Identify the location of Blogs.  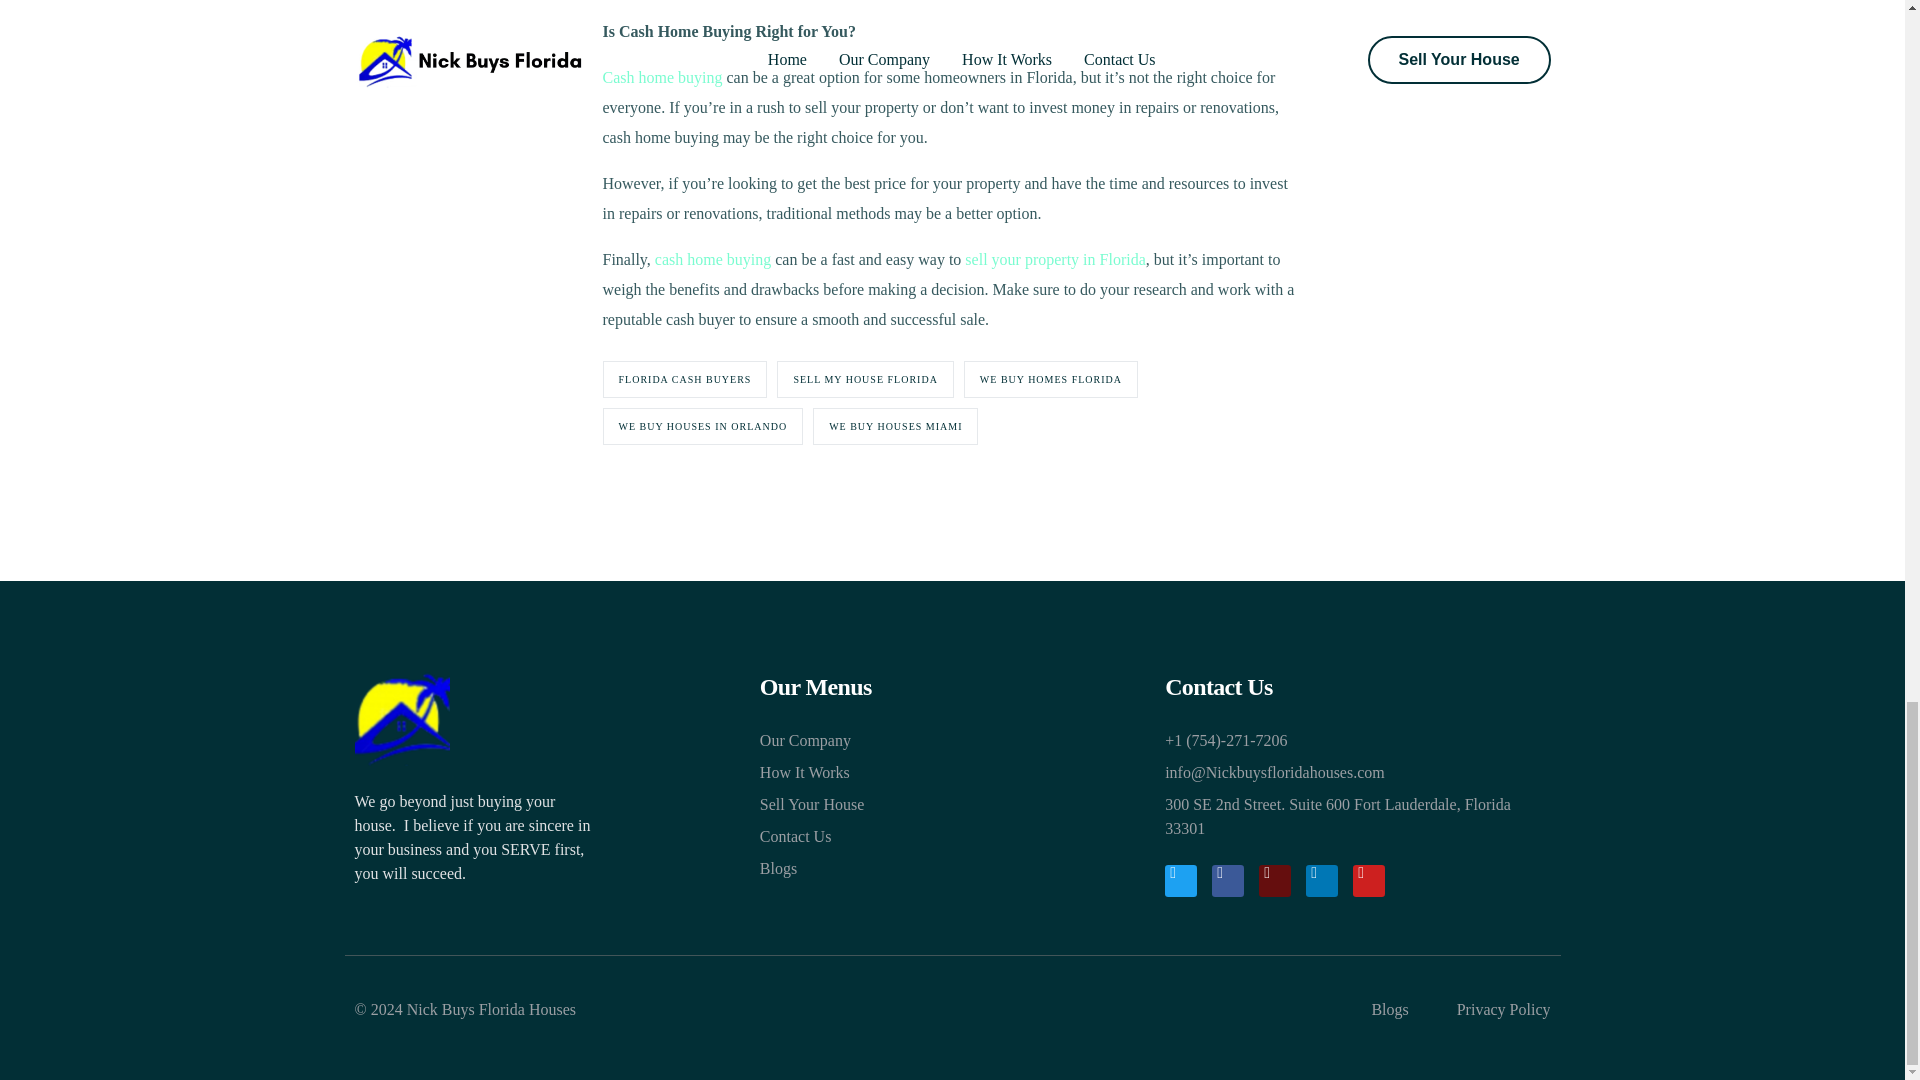
(952, 869).